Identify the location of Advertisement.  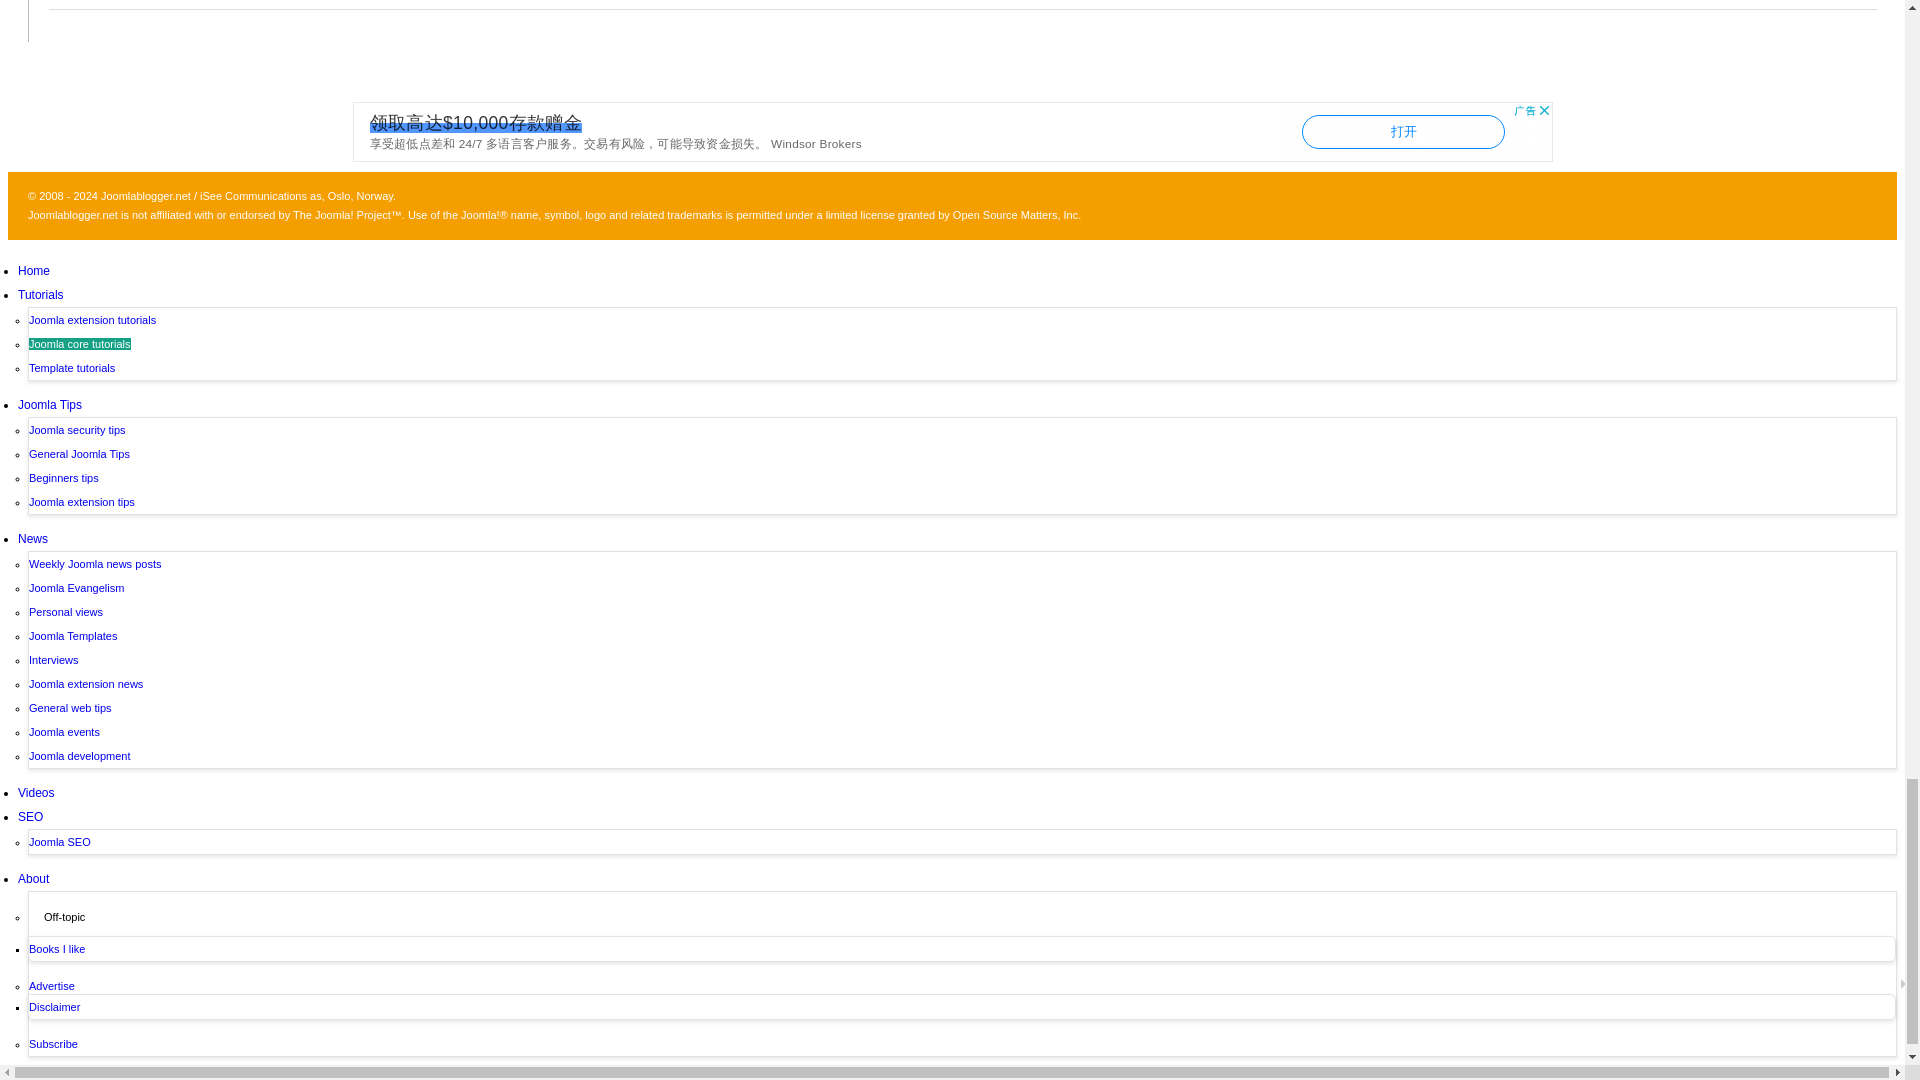
(951, 132).